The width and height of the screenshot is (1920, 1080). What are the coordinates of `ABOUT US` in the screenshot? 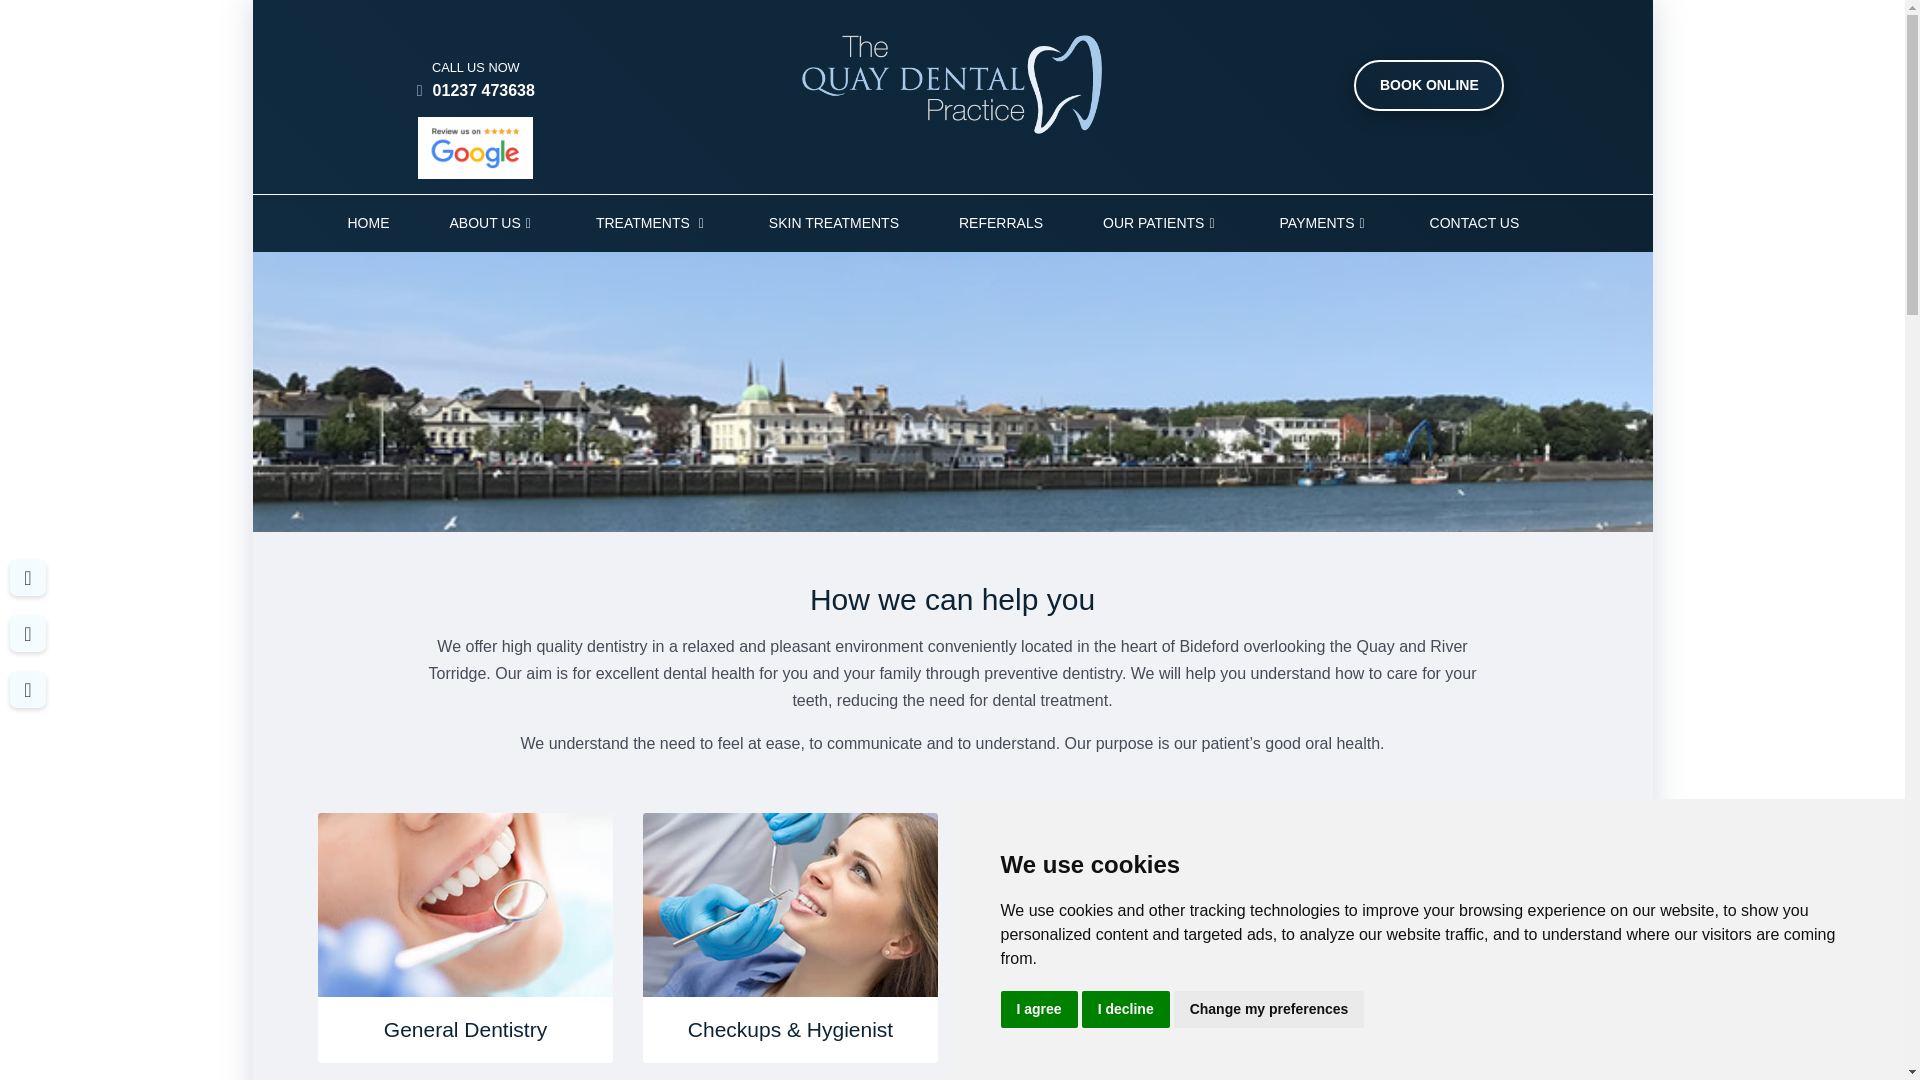 It's located at (493, 223).